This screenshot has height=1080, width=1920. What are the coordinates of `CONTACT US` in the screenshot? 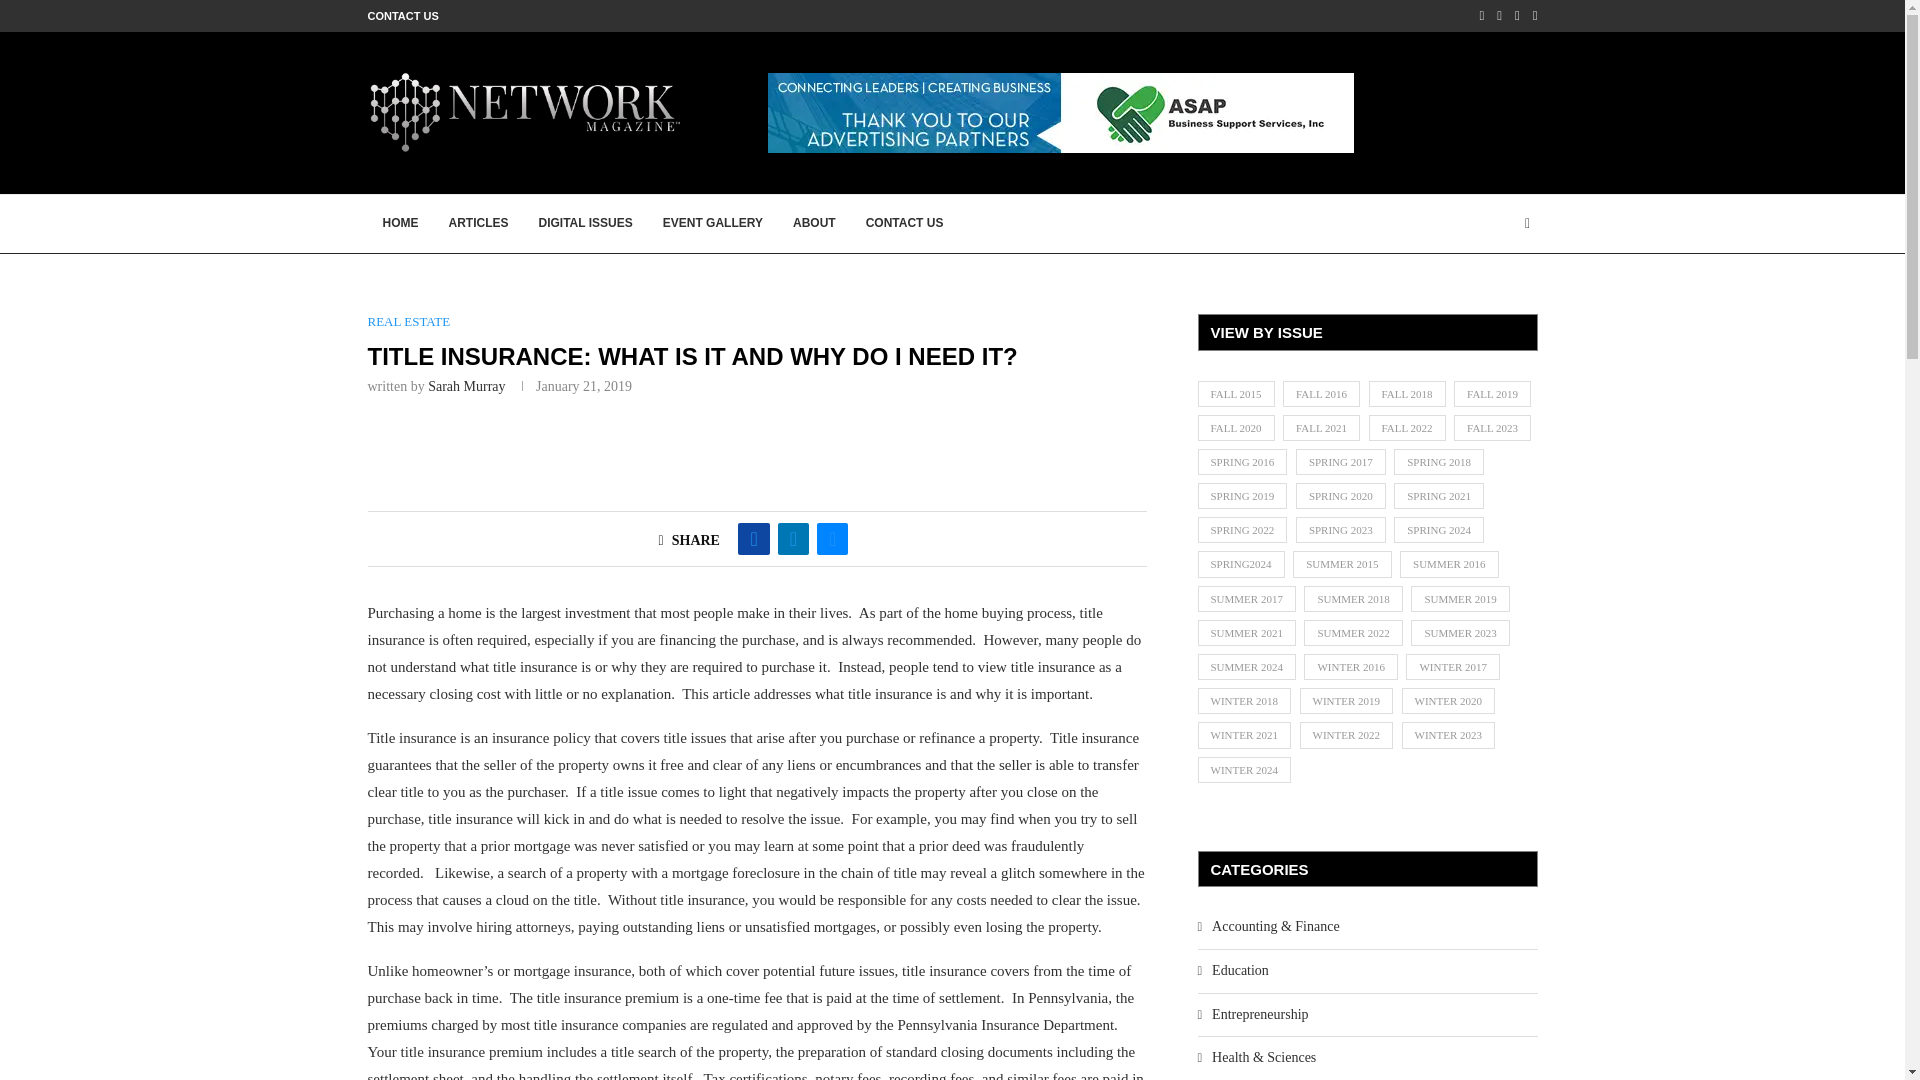 It's located at (904, 224).